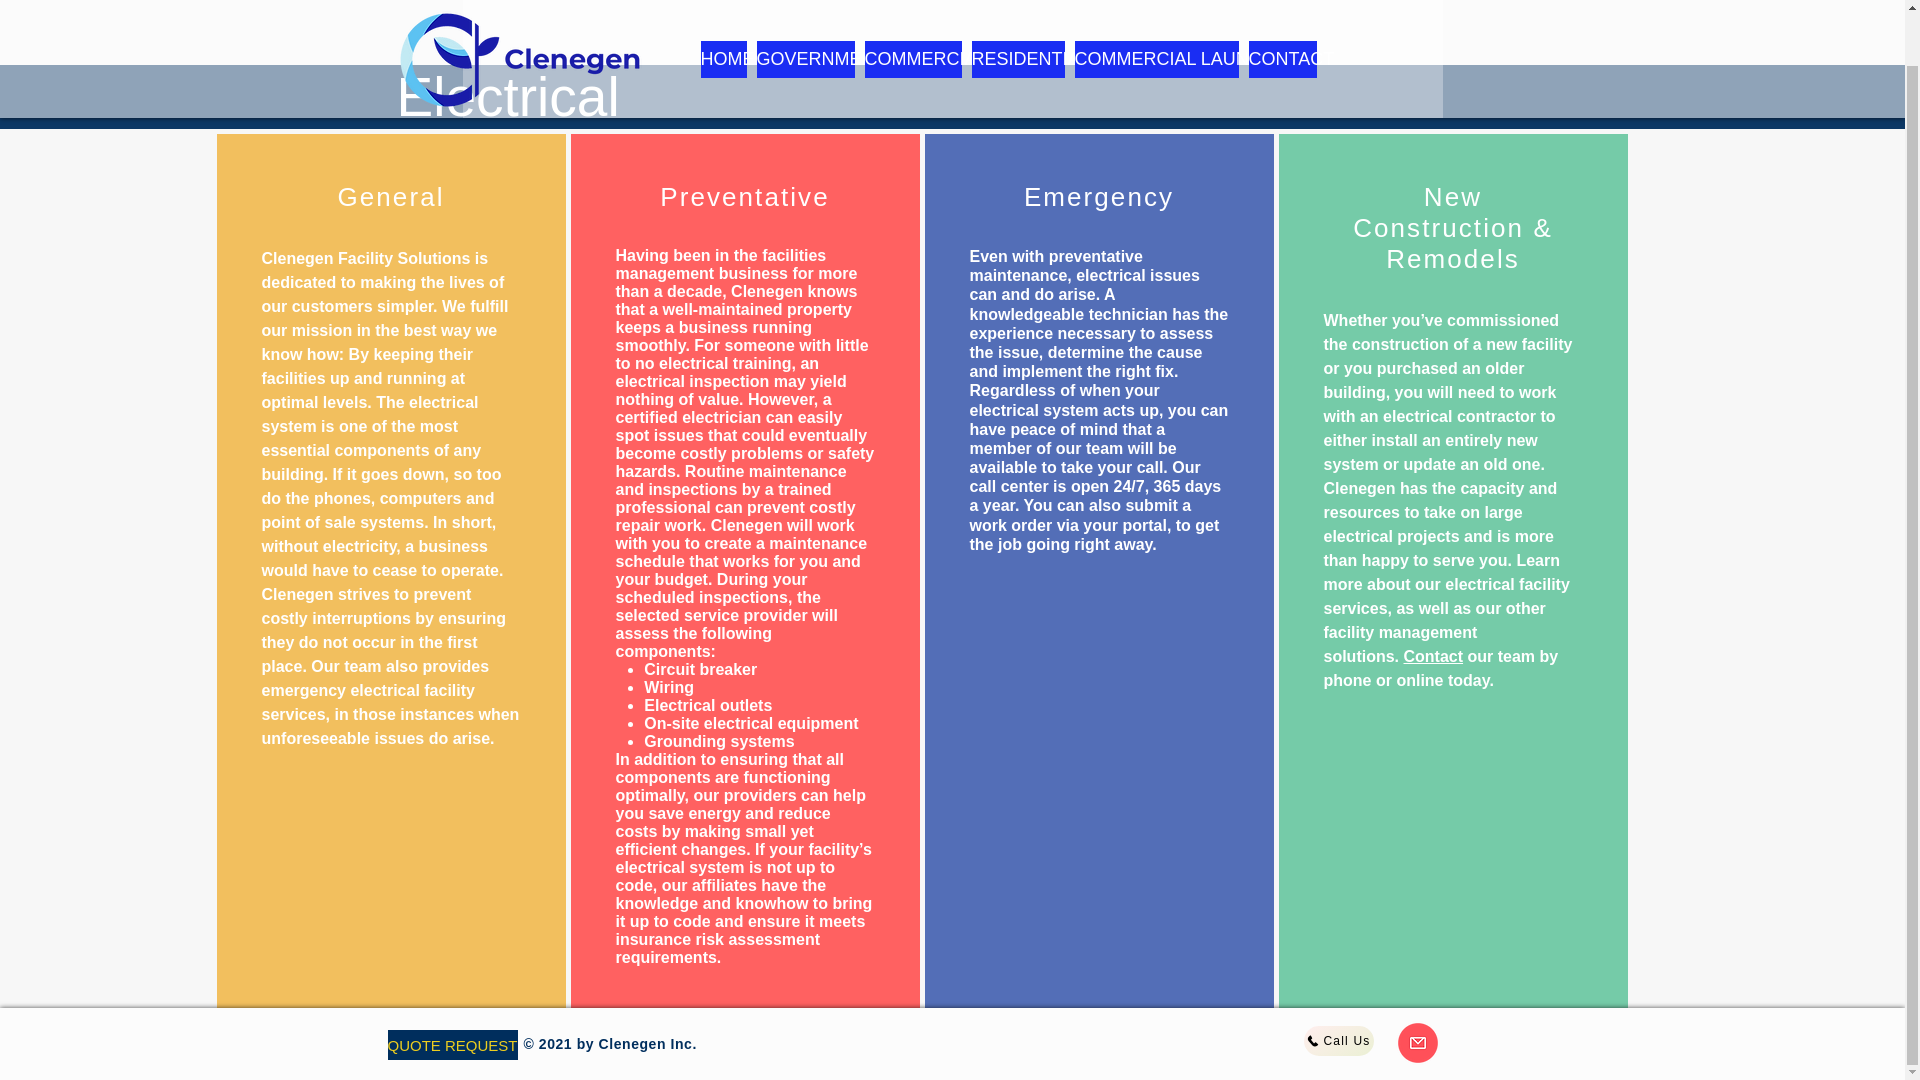 The width and height of the screenshot is (1920, 1080). Describe the element at coordinates (805, 11) in the screenshot. I see `GOVERNMENT` at that location.